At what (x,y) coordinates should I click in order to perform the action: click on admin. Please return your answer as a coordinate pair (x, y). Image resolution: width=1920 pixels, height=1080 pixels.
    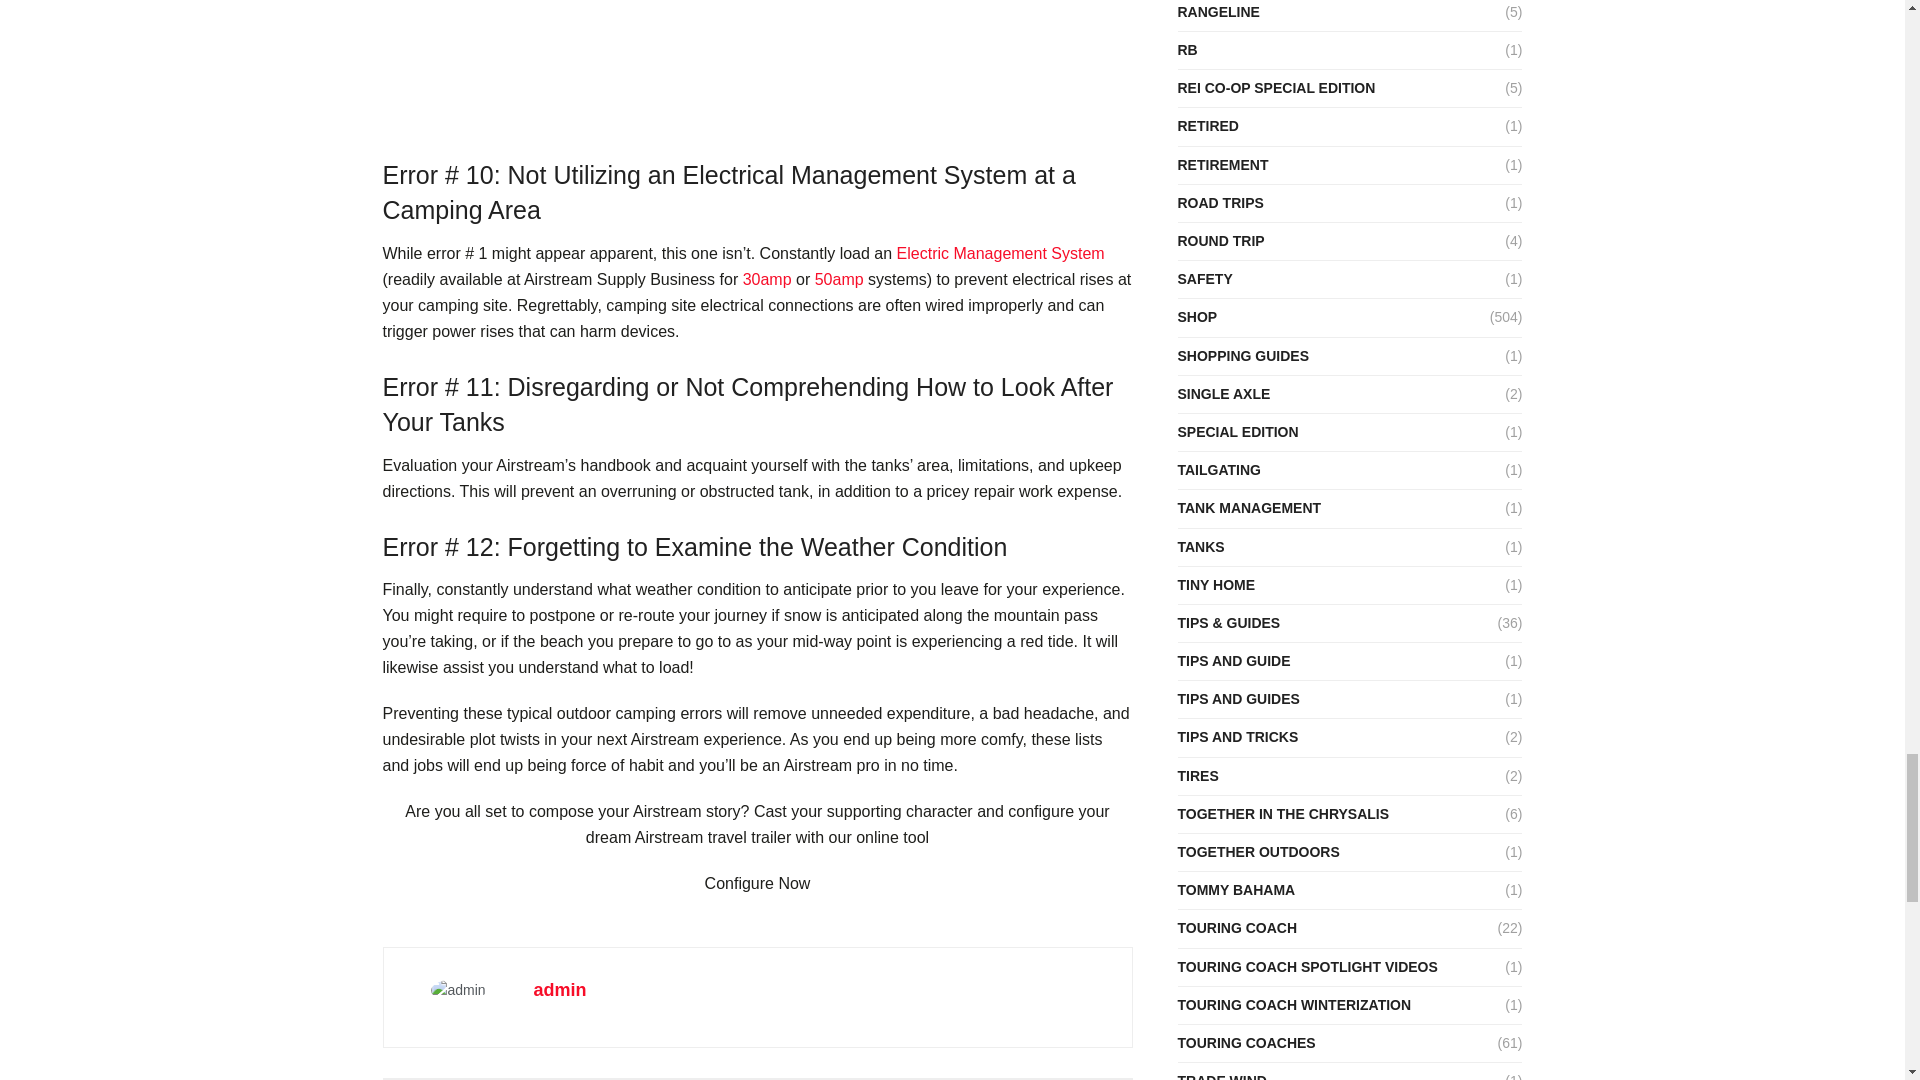
    Looking at the image, I should click on (560, 990).